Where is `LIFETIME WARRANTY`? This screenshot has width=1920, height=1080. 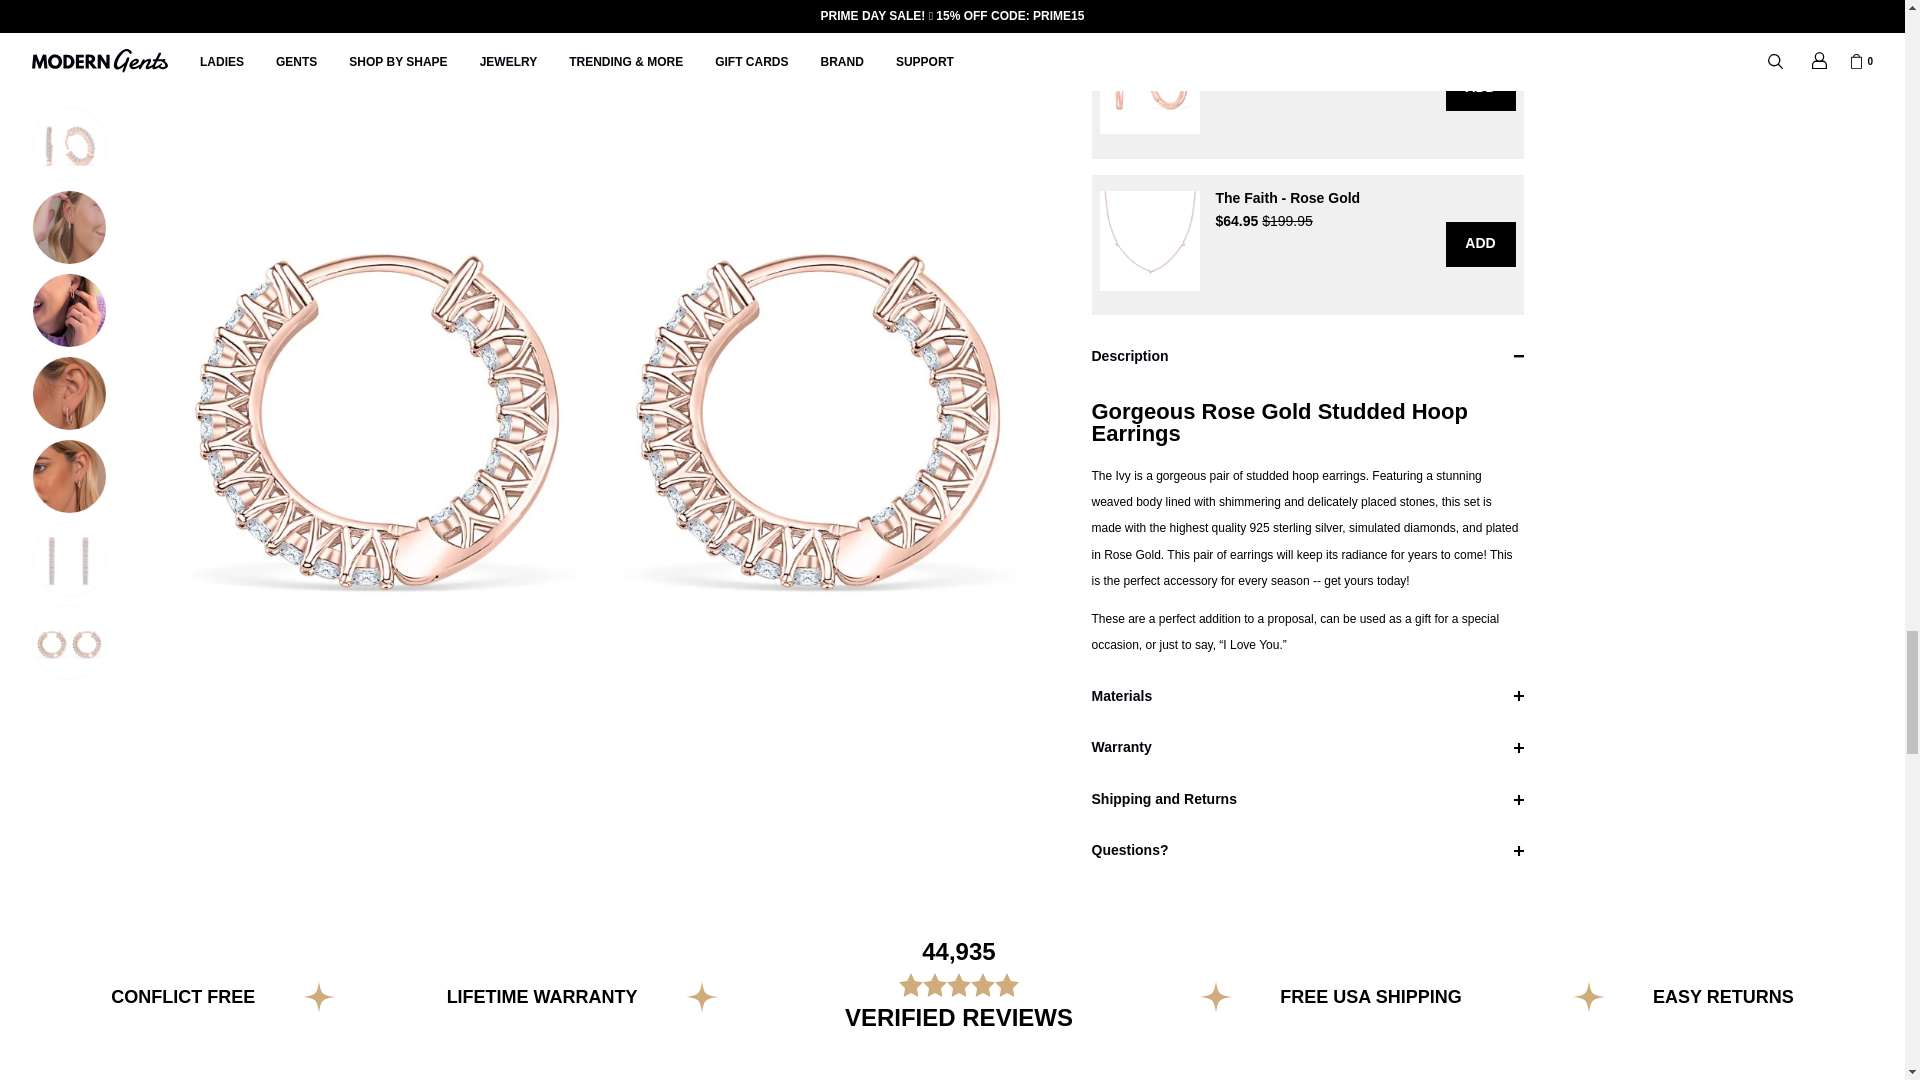
LIFETIME WARRANTY is located at coordinates (958, 984).